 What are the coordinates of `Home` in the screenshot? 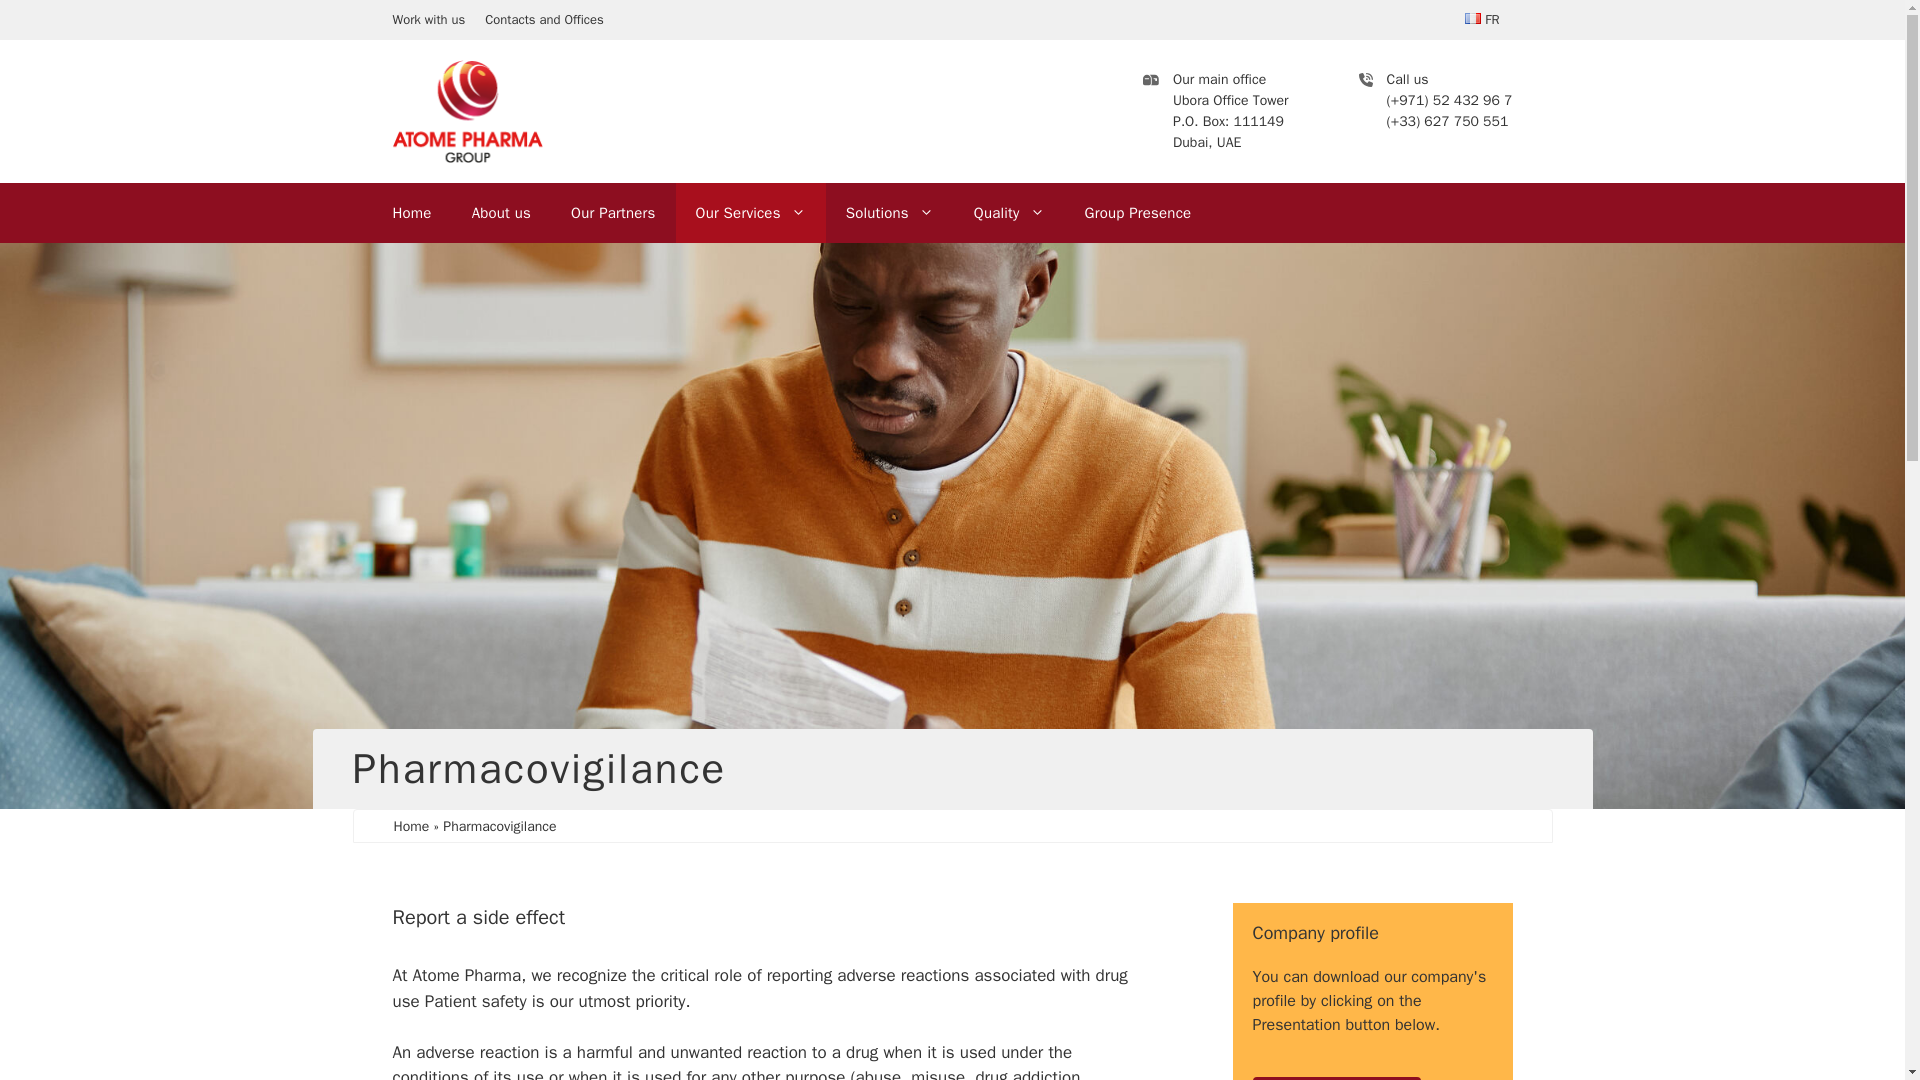 It's located at (412, 212).